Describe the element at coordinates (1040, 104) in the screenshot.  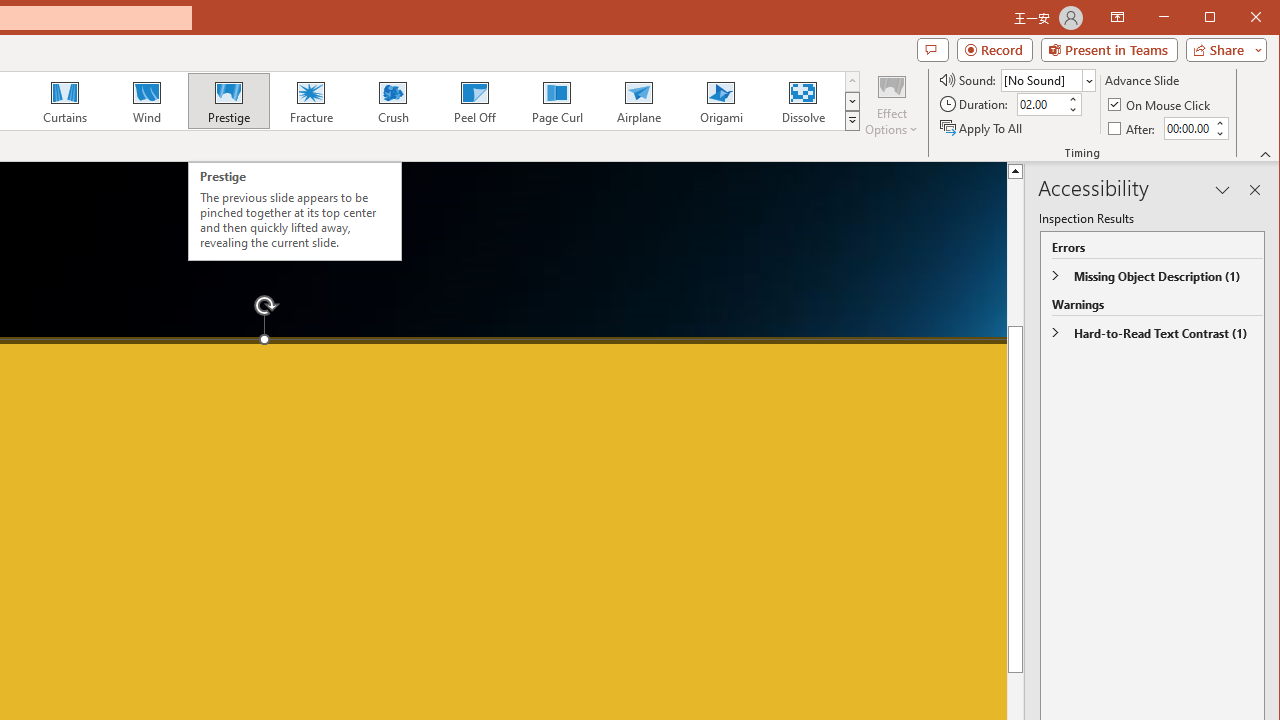
I see `Duration` at that location.